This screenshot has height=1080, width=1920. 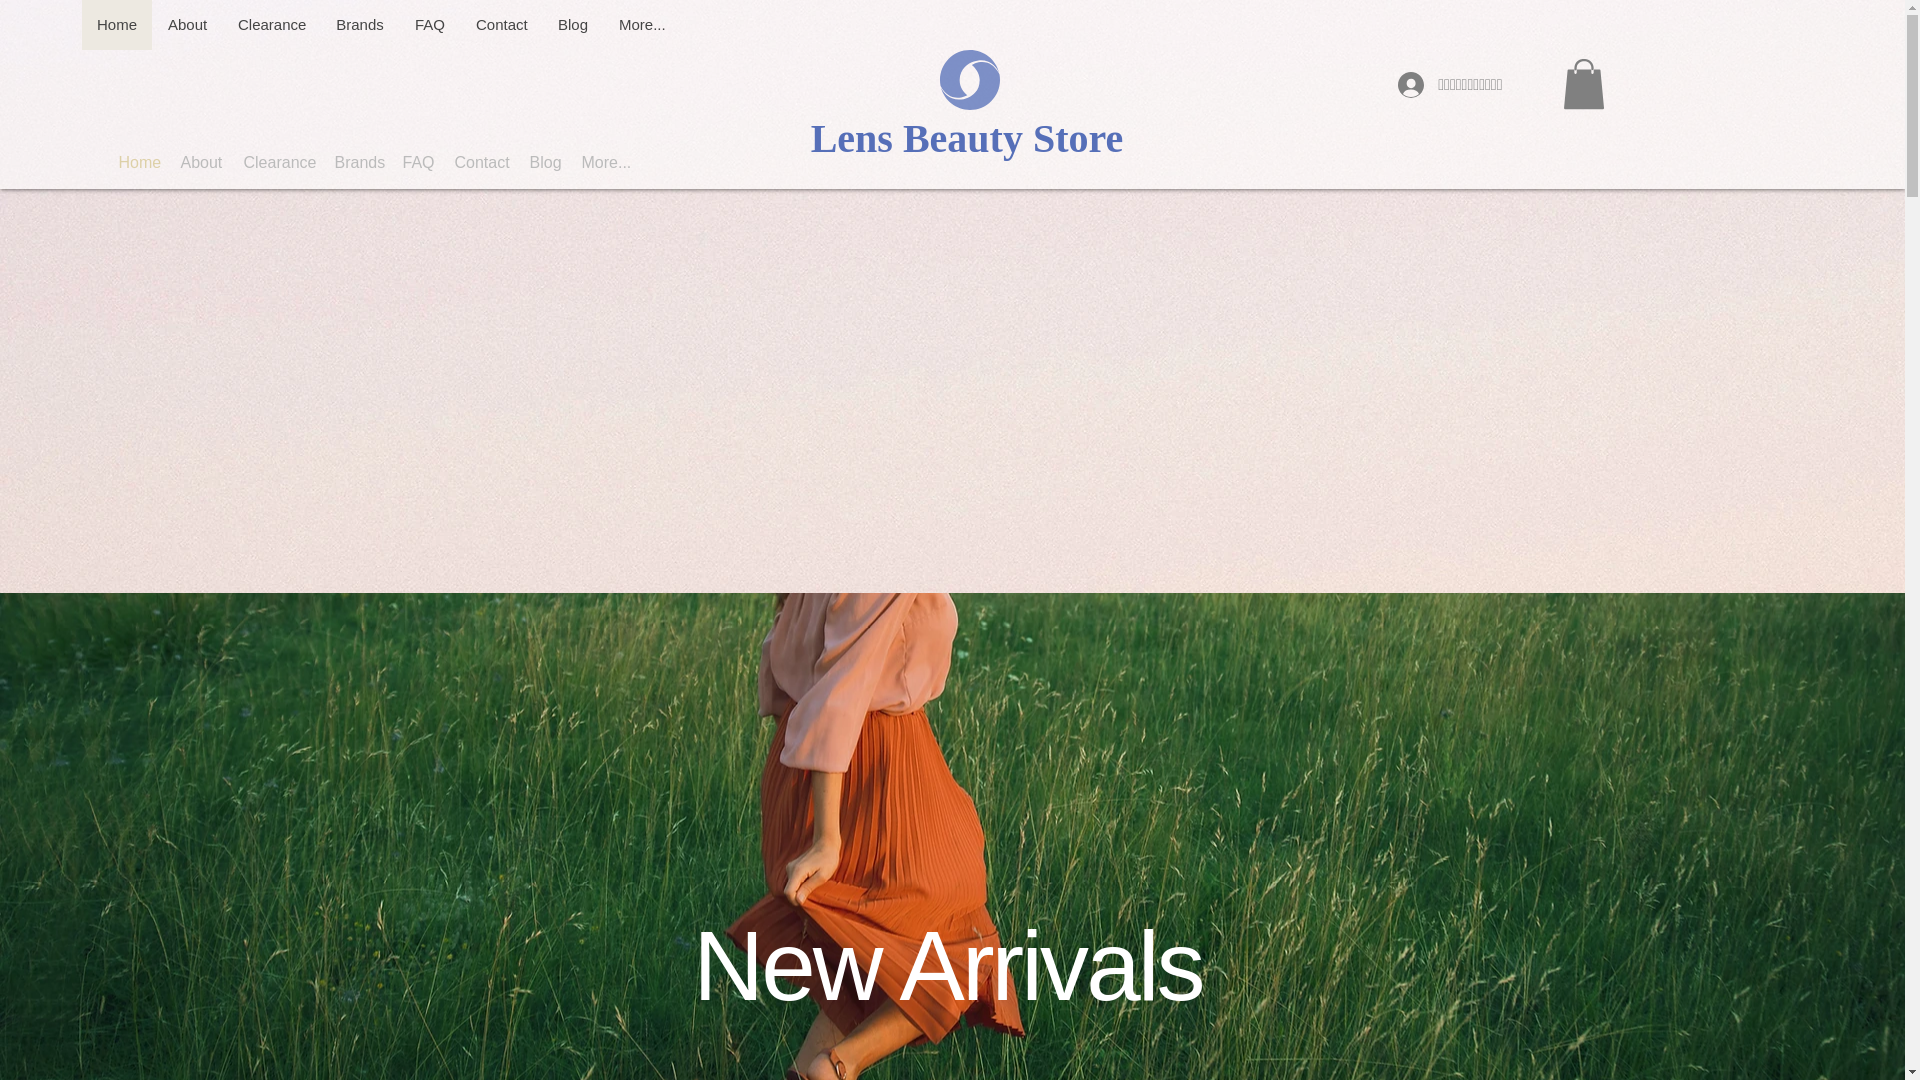 What do you see at coordinates (186, 24) in the screenshot?
I see `About` at bounding box center [186, 24].